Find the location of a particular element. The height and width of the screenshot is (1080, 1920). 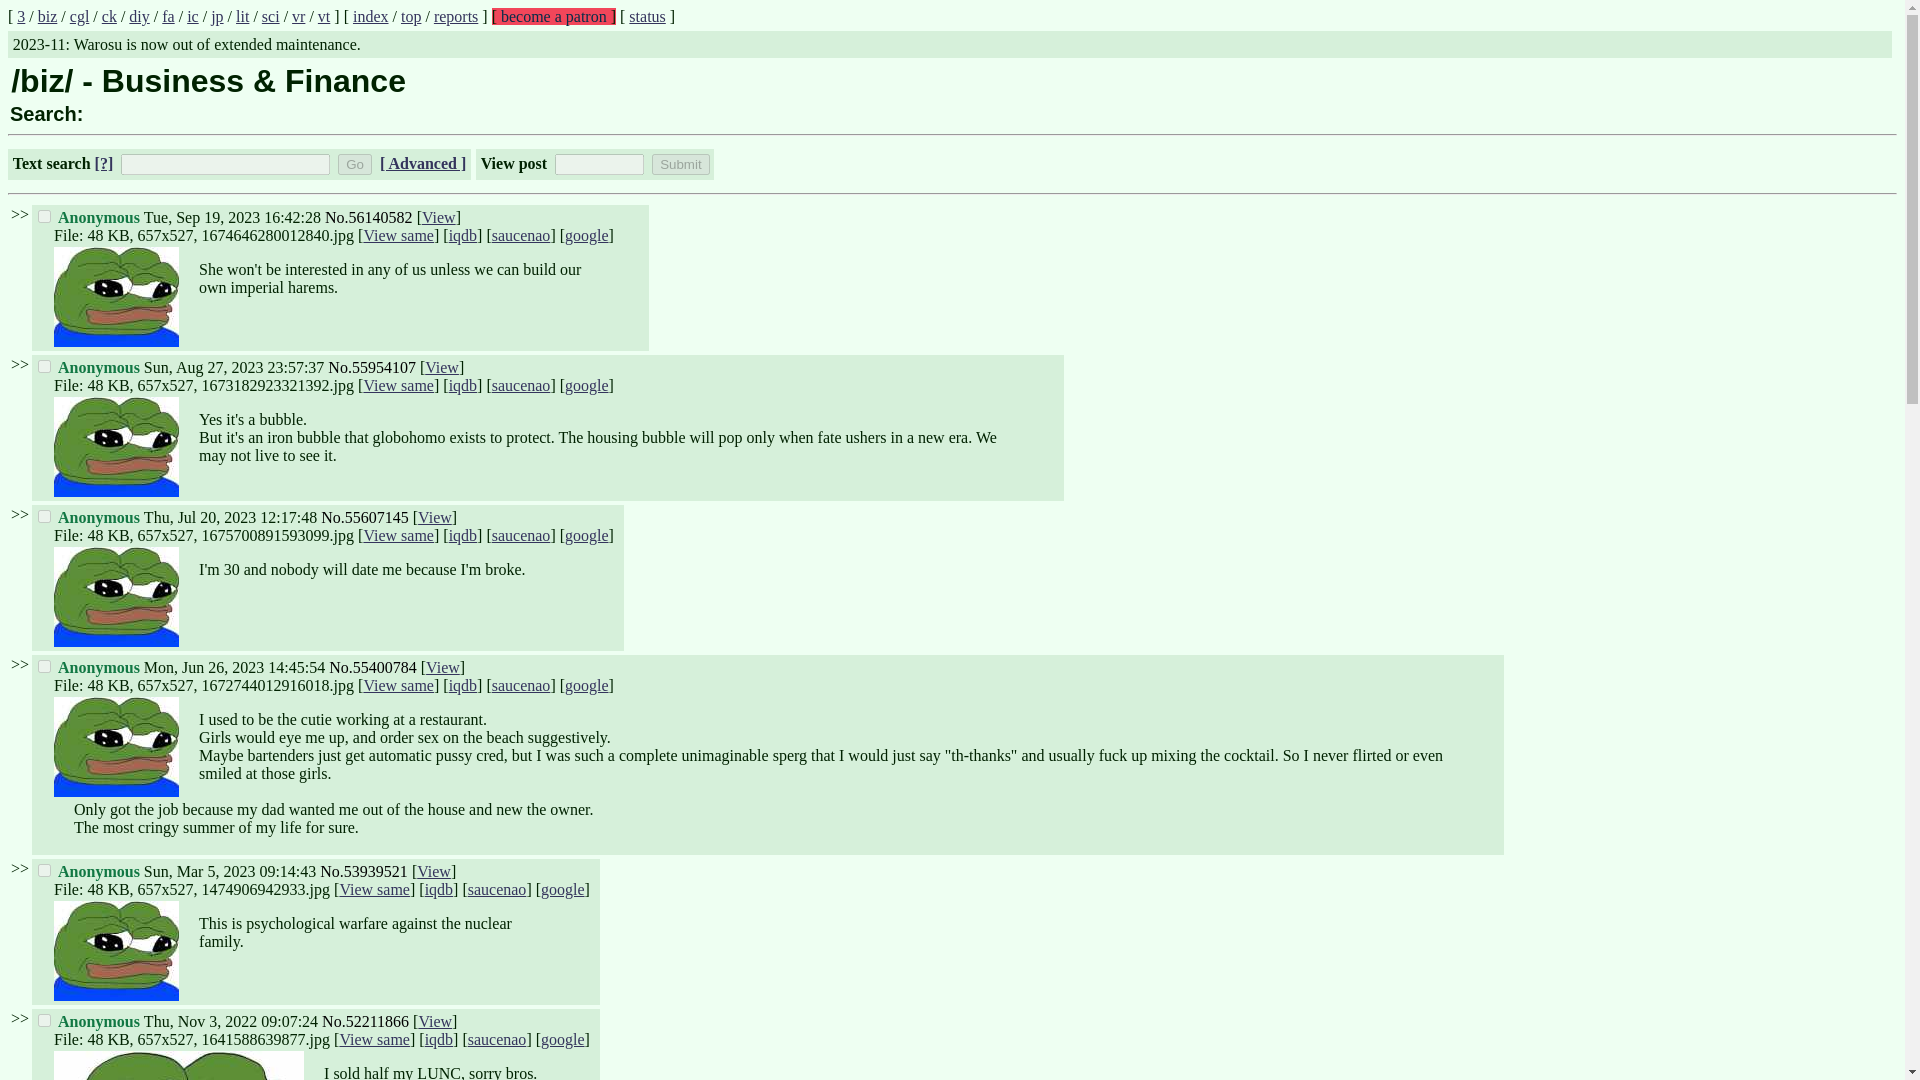

55954107,0 is located at coordinates (44, 366).